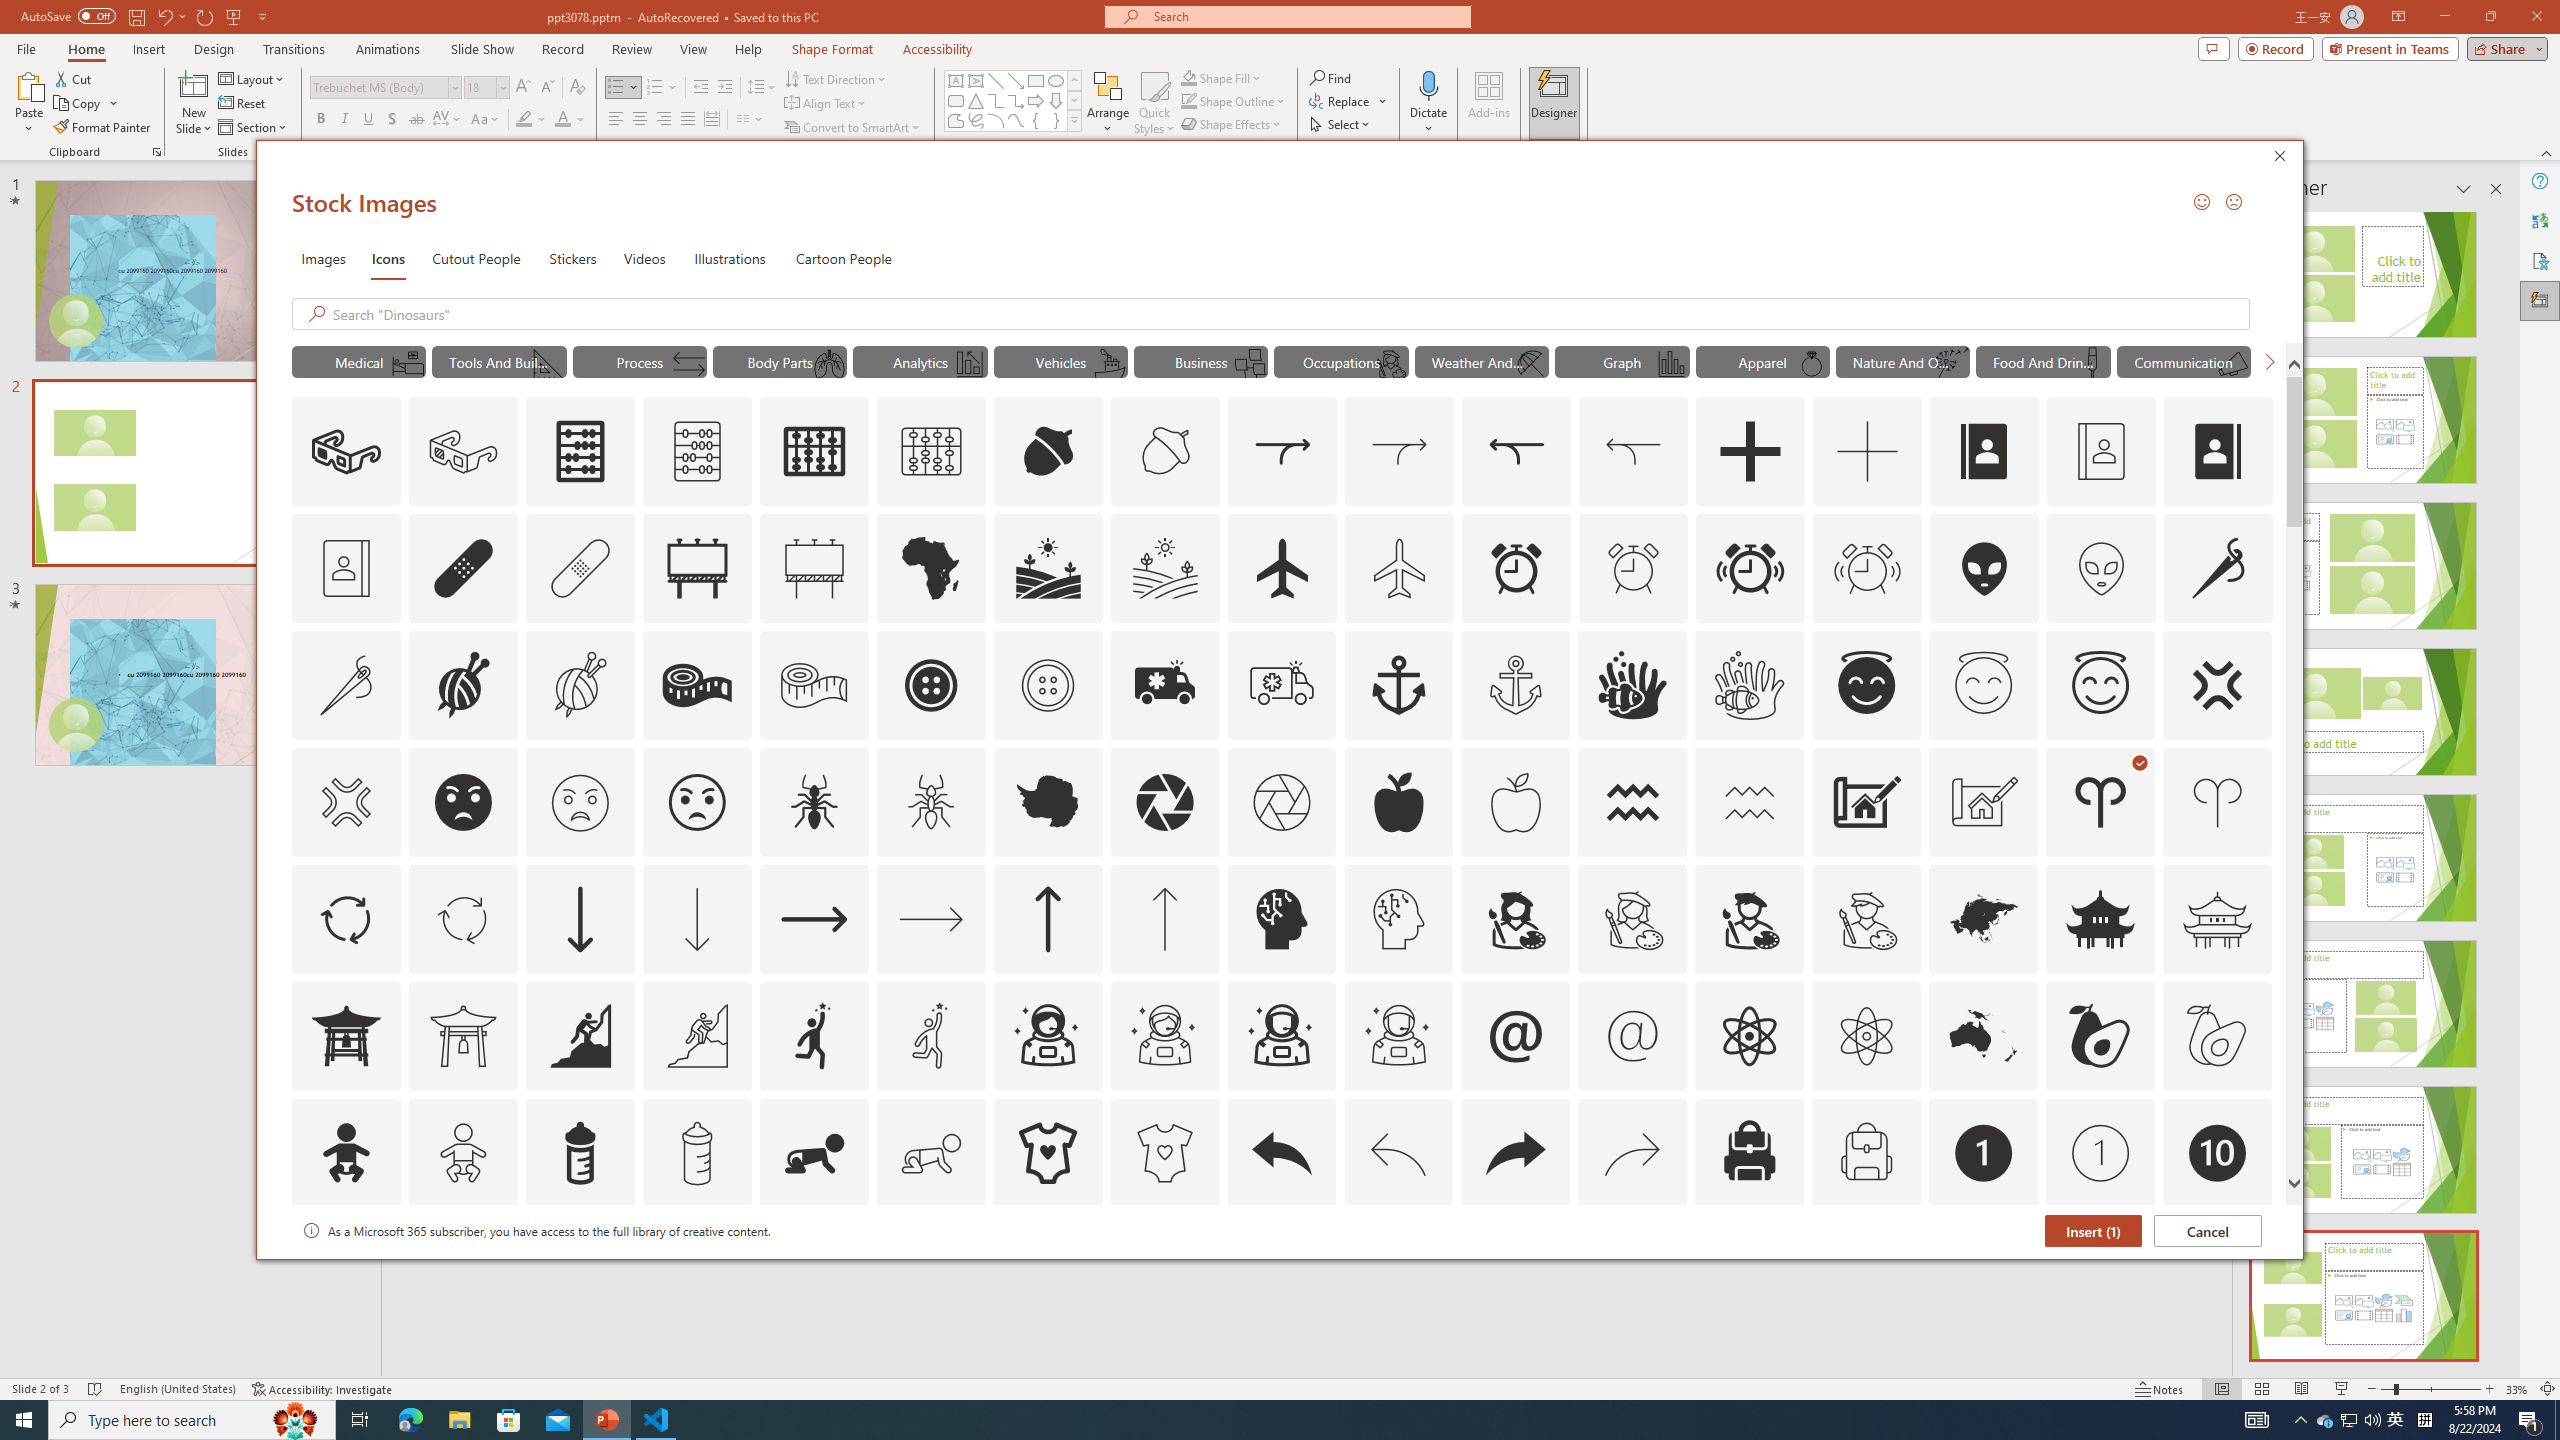  I want to click on AutomationID: Icons_Backpack, so click(1750, 1153).